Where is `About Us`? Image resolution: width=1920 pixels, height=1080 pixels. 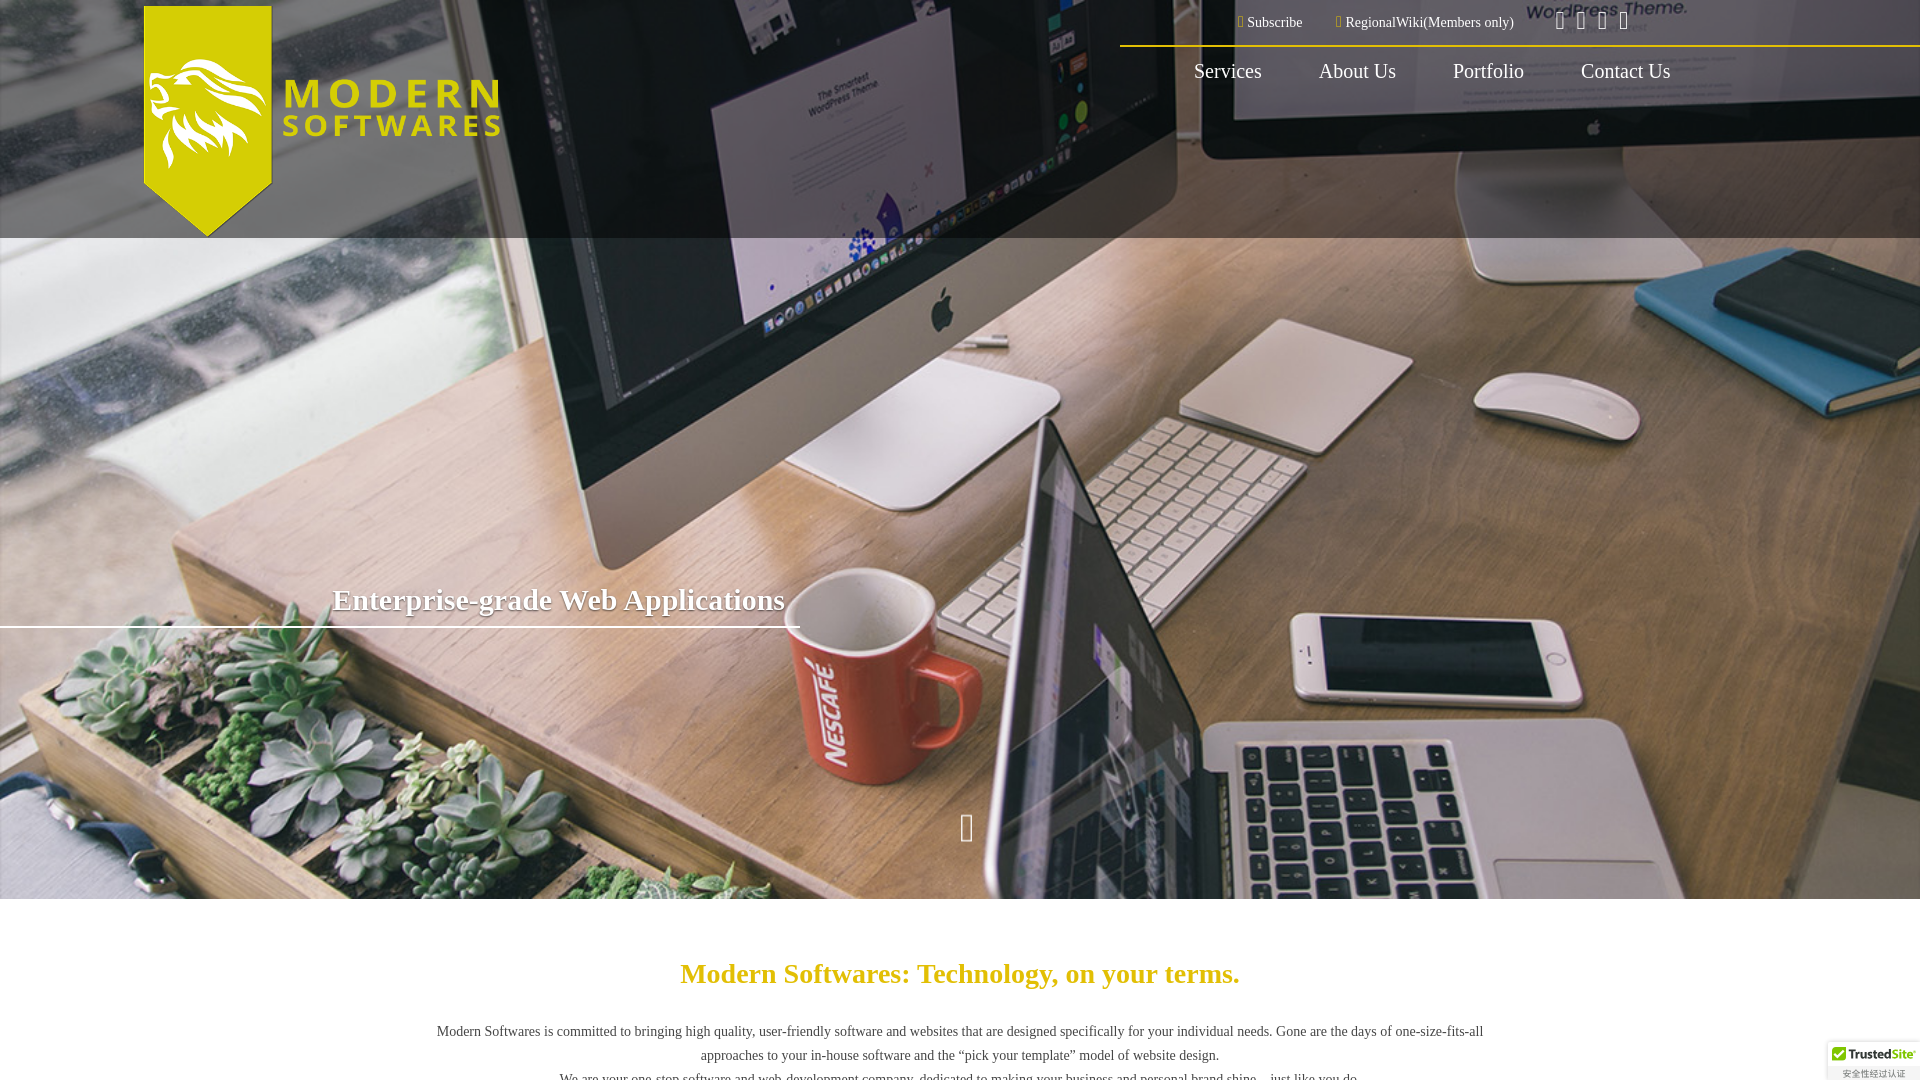 About Us is located at coordinates (1357, 72).